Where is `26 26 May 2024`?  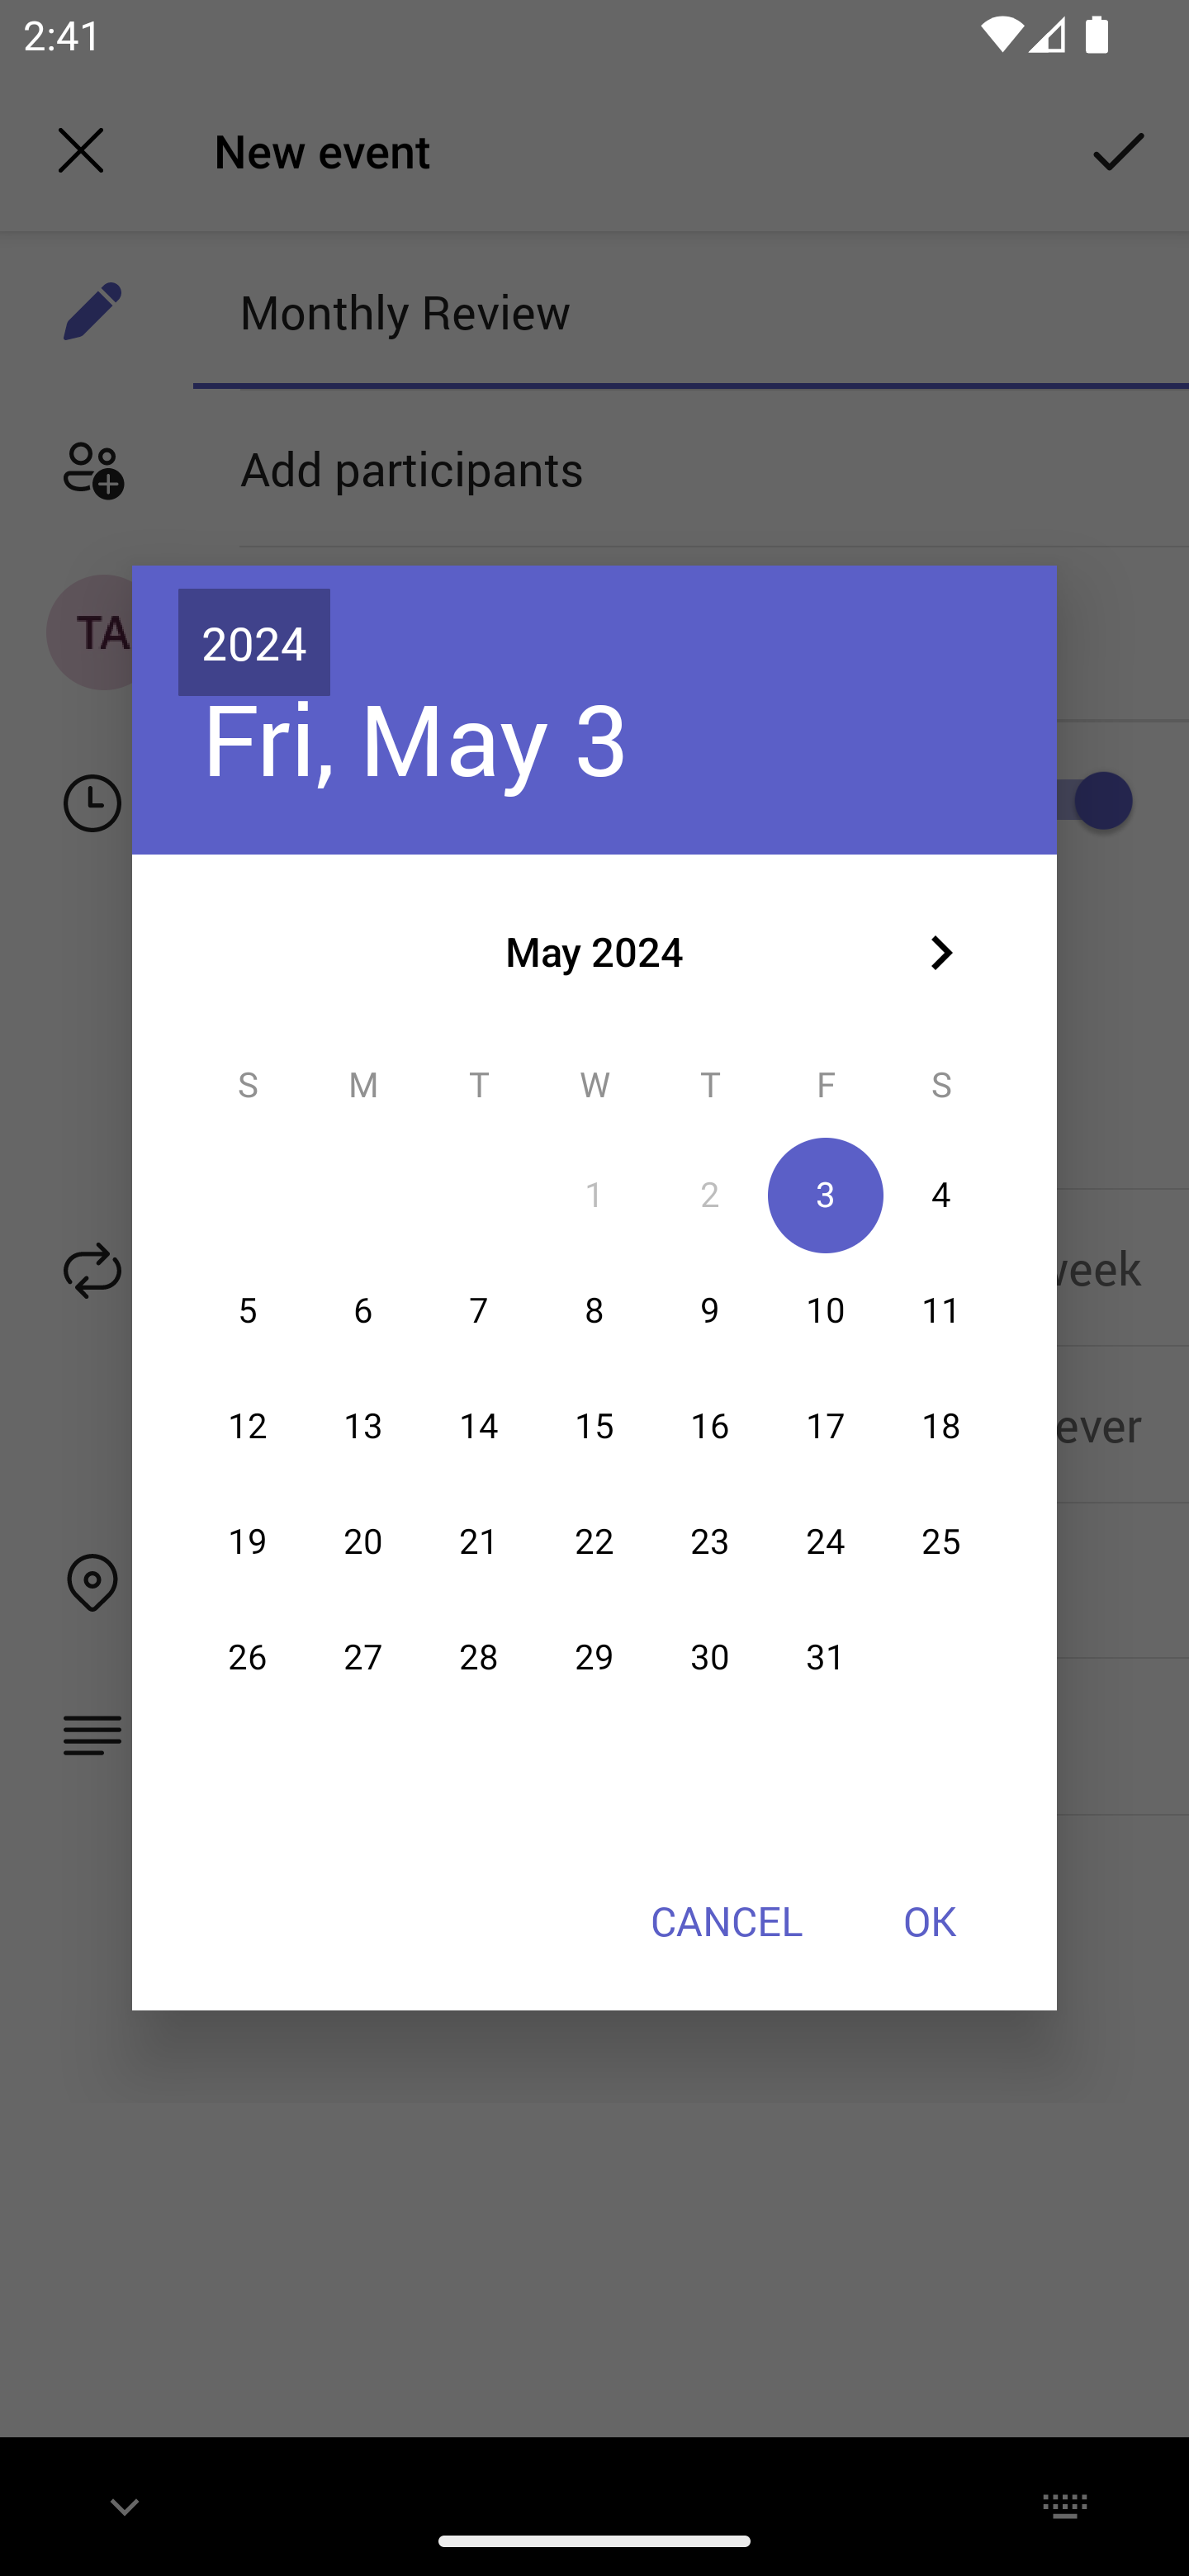 26 26 May 2024 is located at coordinates (248, 1657).